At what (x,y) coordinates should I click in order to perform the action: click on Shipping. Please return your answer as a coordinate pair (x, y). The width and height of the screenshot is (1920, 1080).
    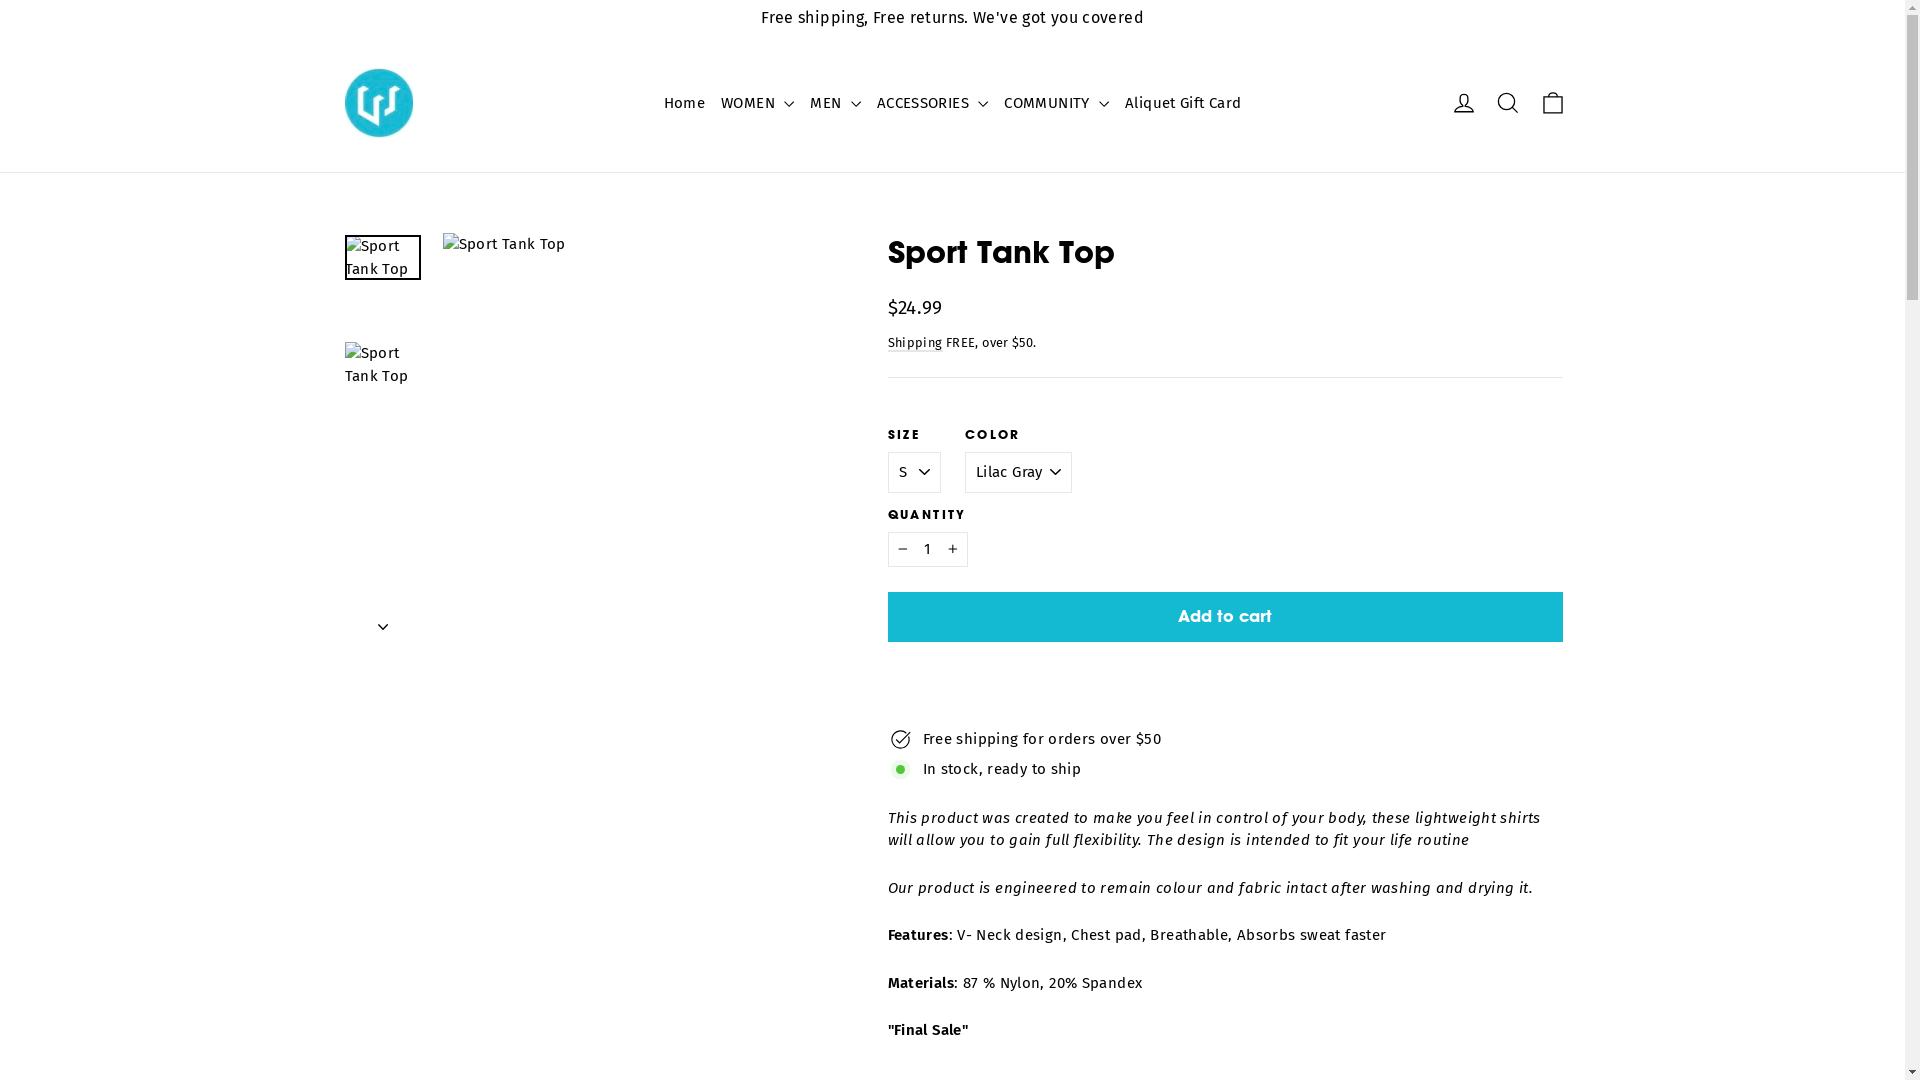
    Looking at the image, I should click on (916, 342).